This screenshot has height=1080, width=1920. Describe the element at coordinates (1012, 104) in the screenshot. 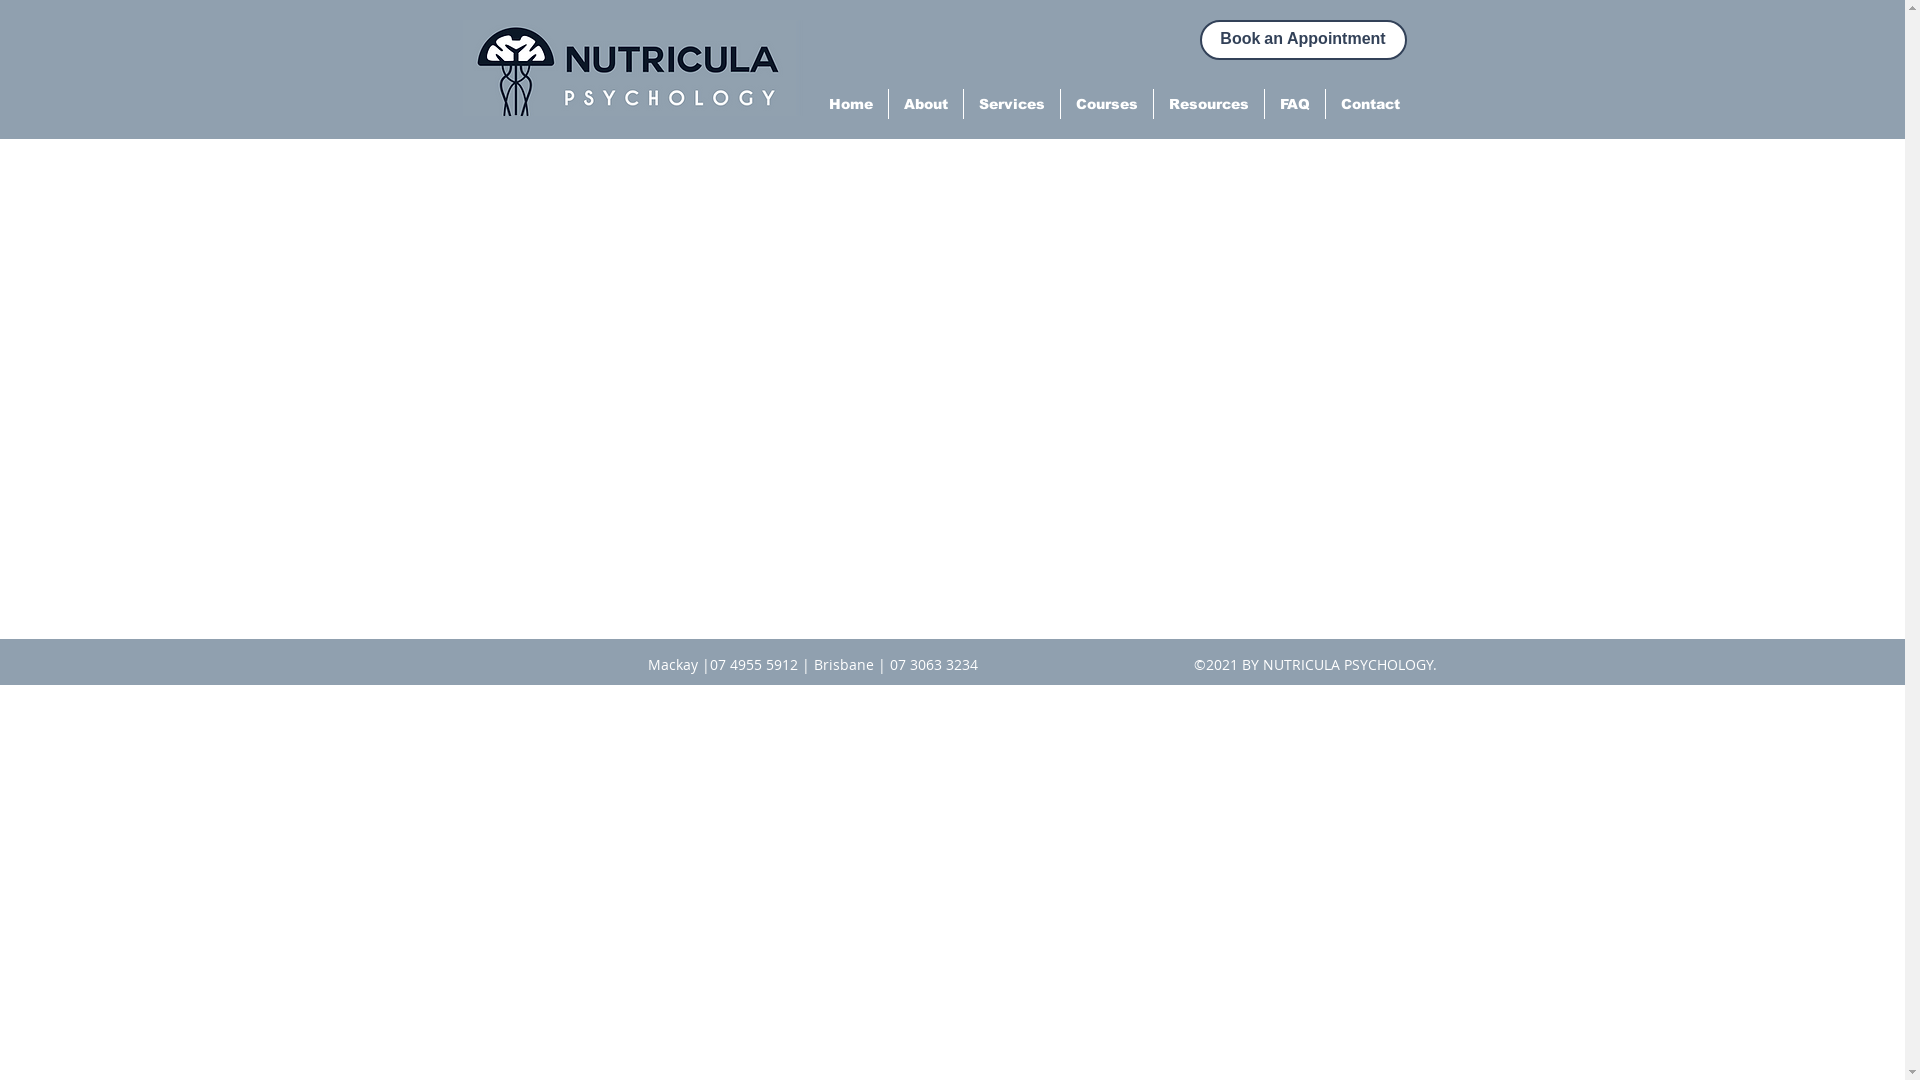

I see `Services` at that location.